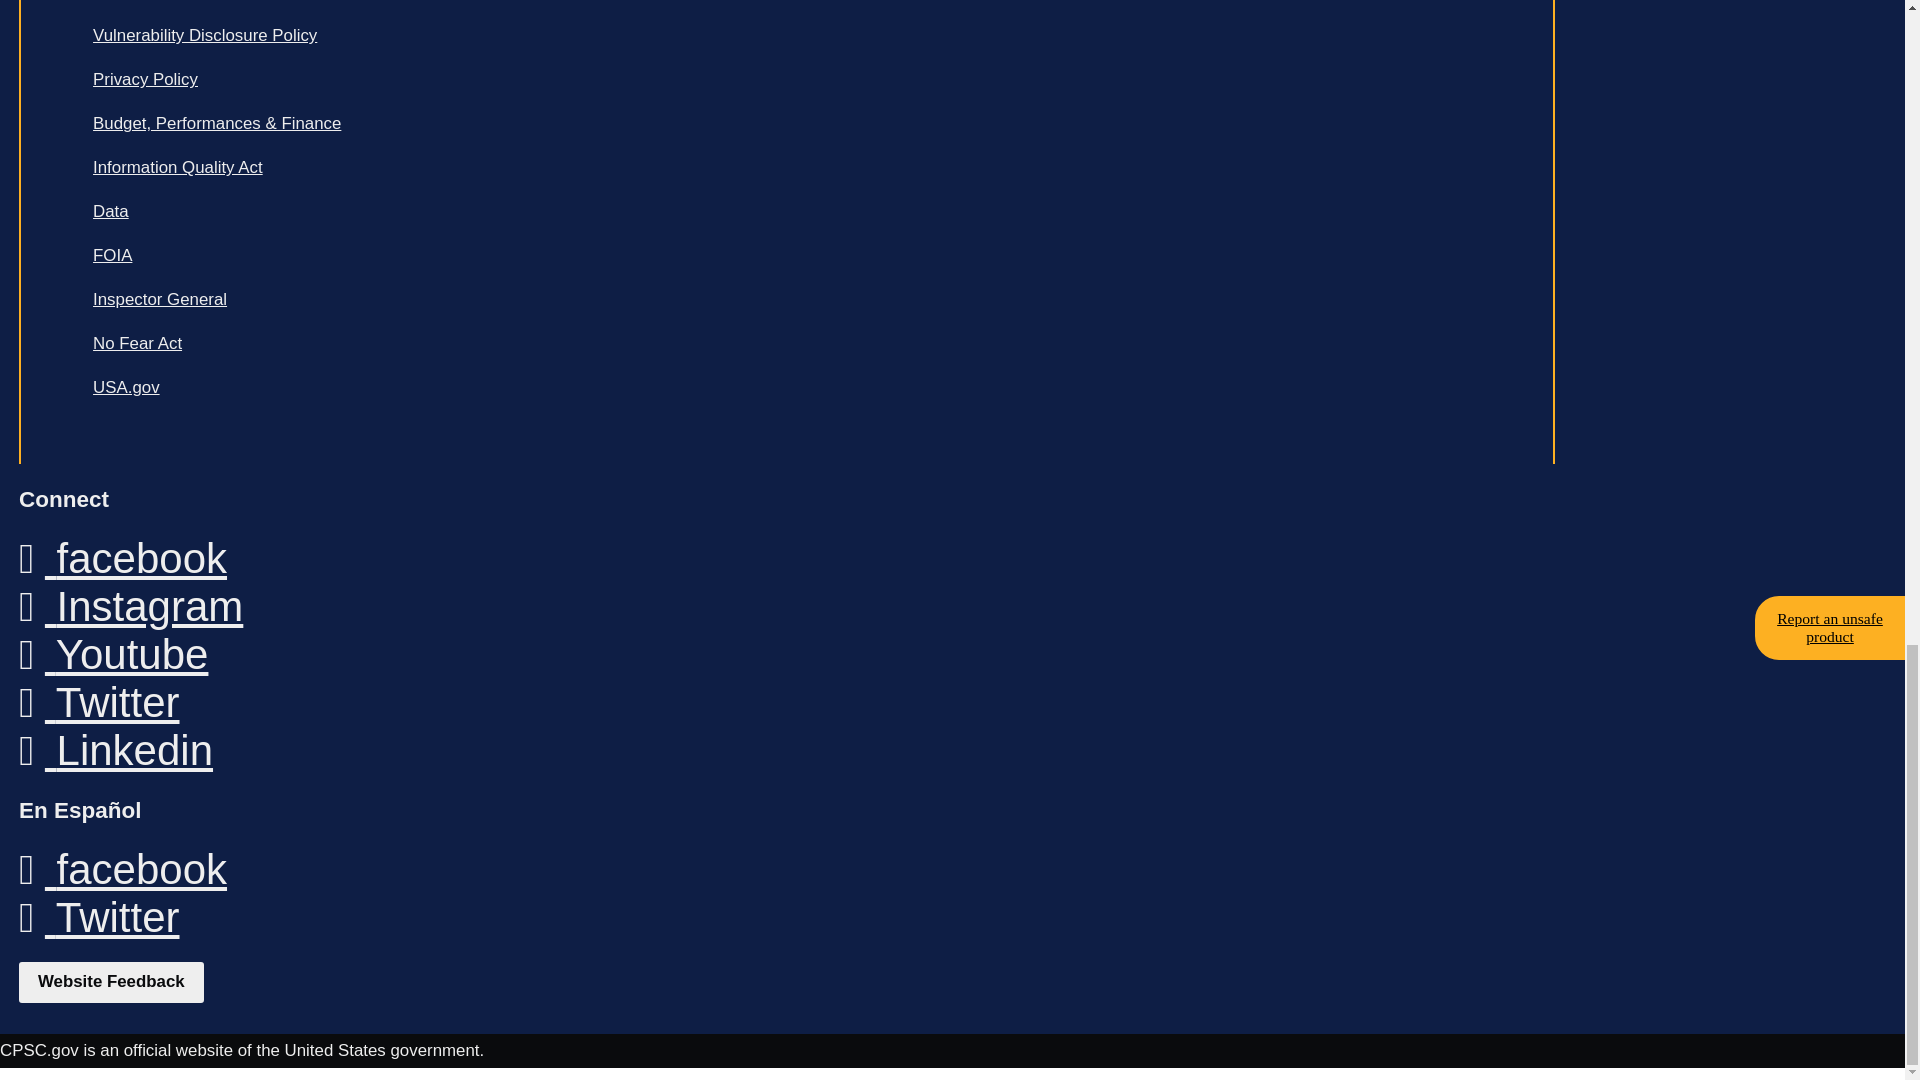 This screenshot has width=1920, height=1080. What do you see at coordinates (434, 36) in the screenshot?
I see `Vulnerability Disclosure Policy` at bounding box center [434, 36].